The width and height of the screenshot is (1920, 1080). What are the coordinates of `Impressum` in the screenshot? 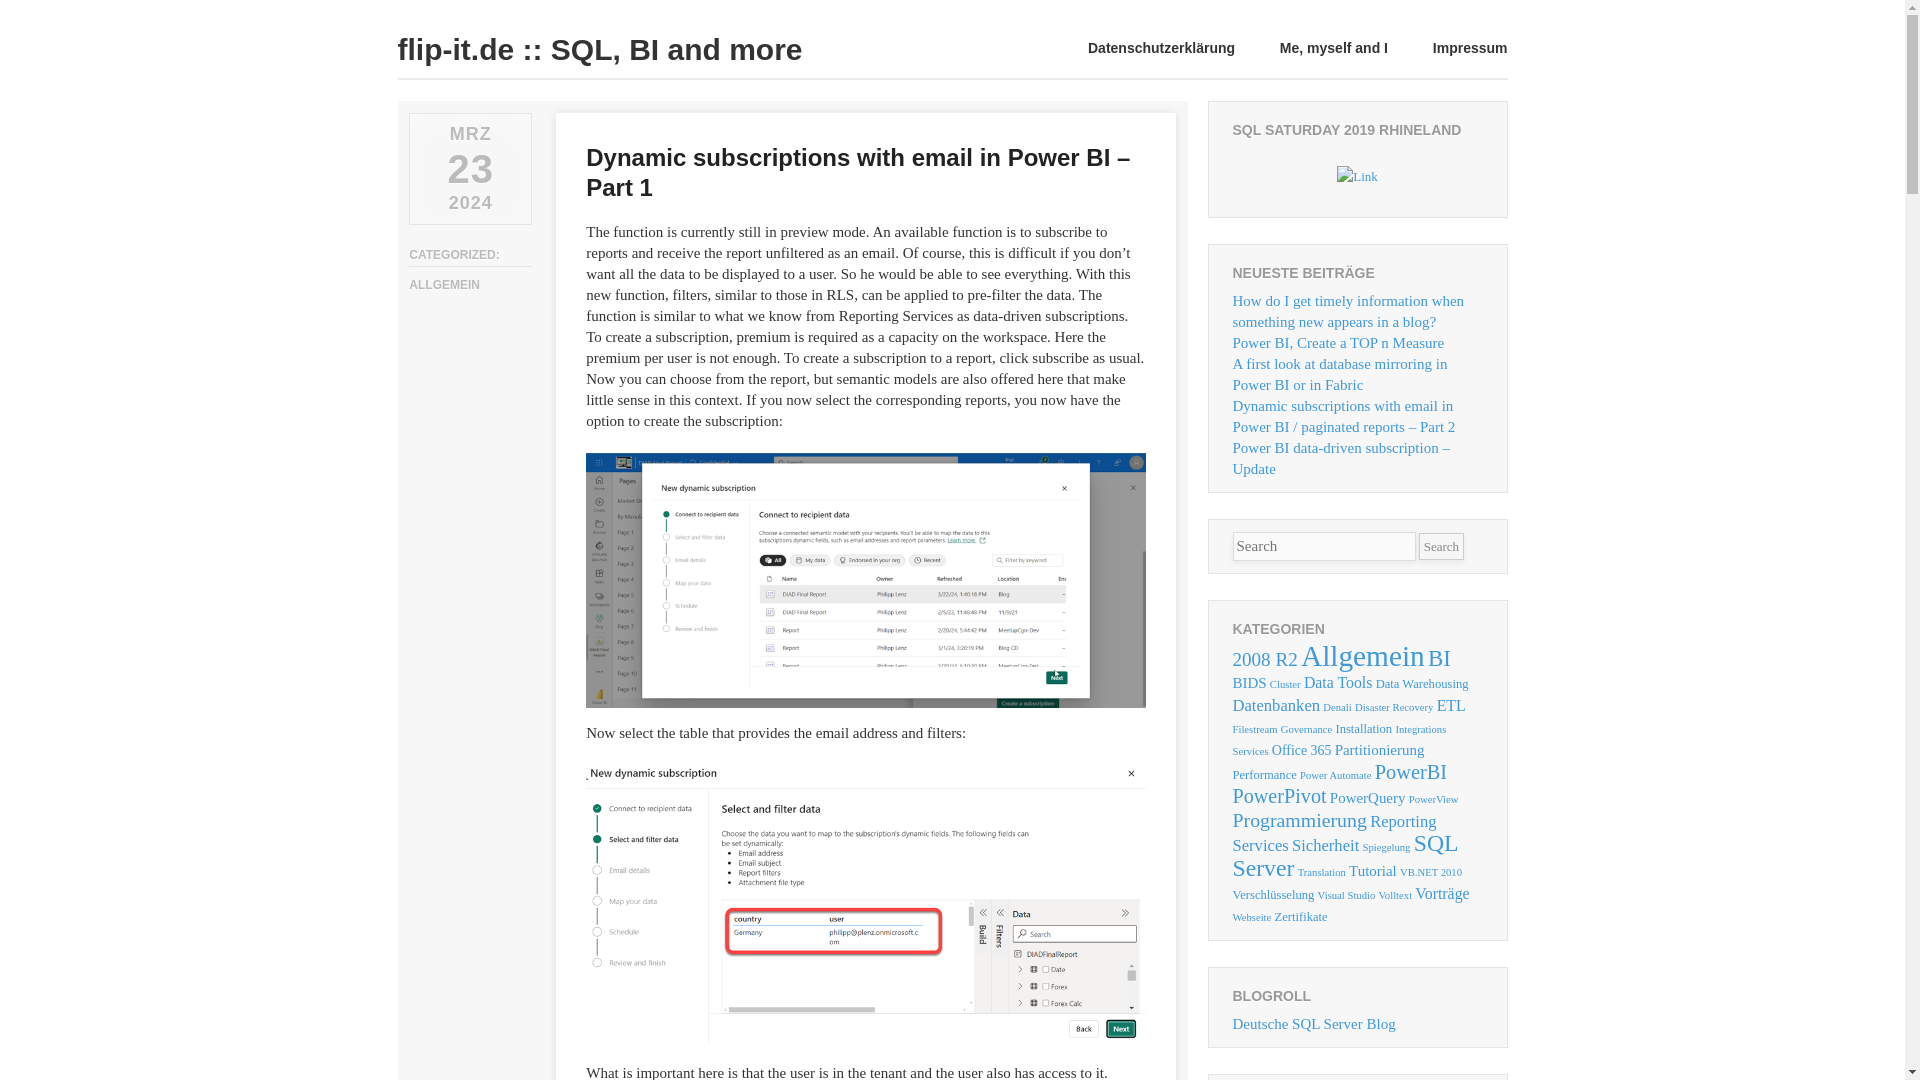 It's located at (1470, 48).